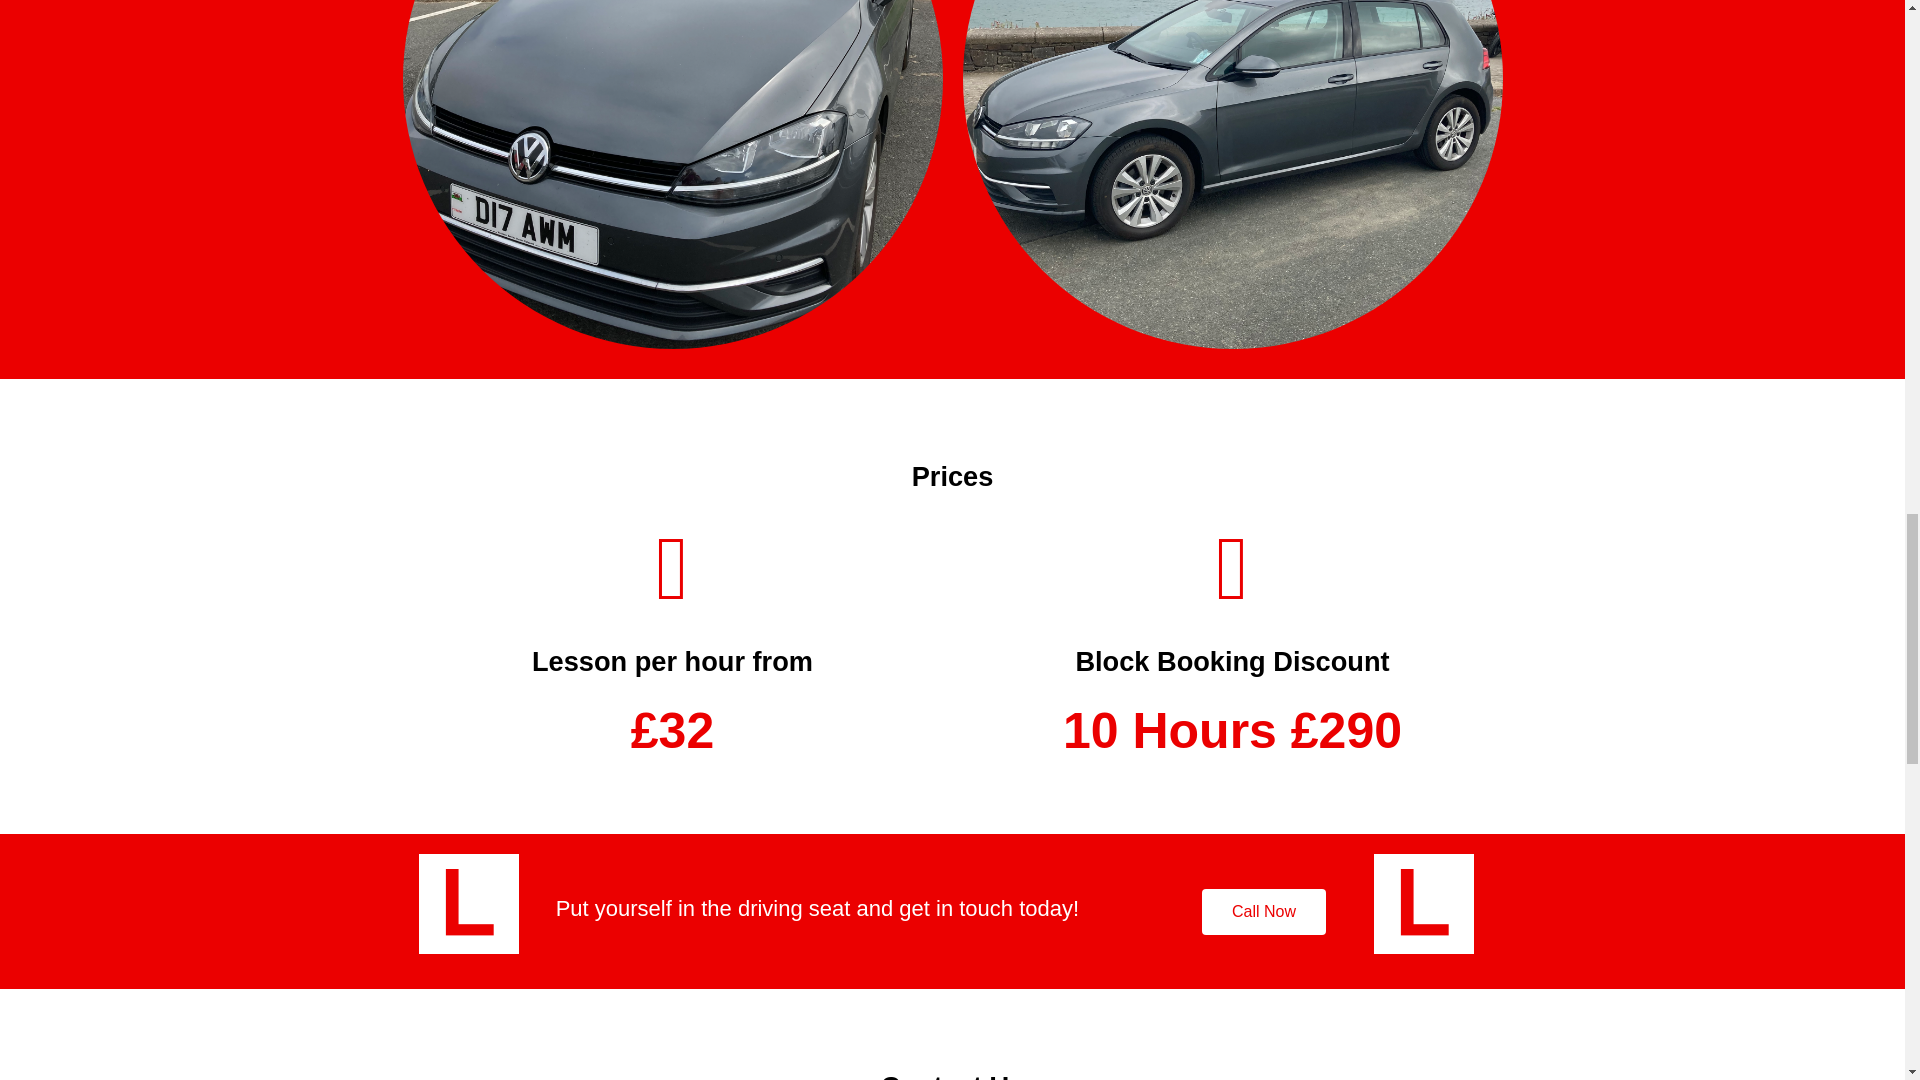 This screenshot has height=1080, width=1920. Describe the element at coordinates (1424, 904) in the screenshot. I see `L` at that location.